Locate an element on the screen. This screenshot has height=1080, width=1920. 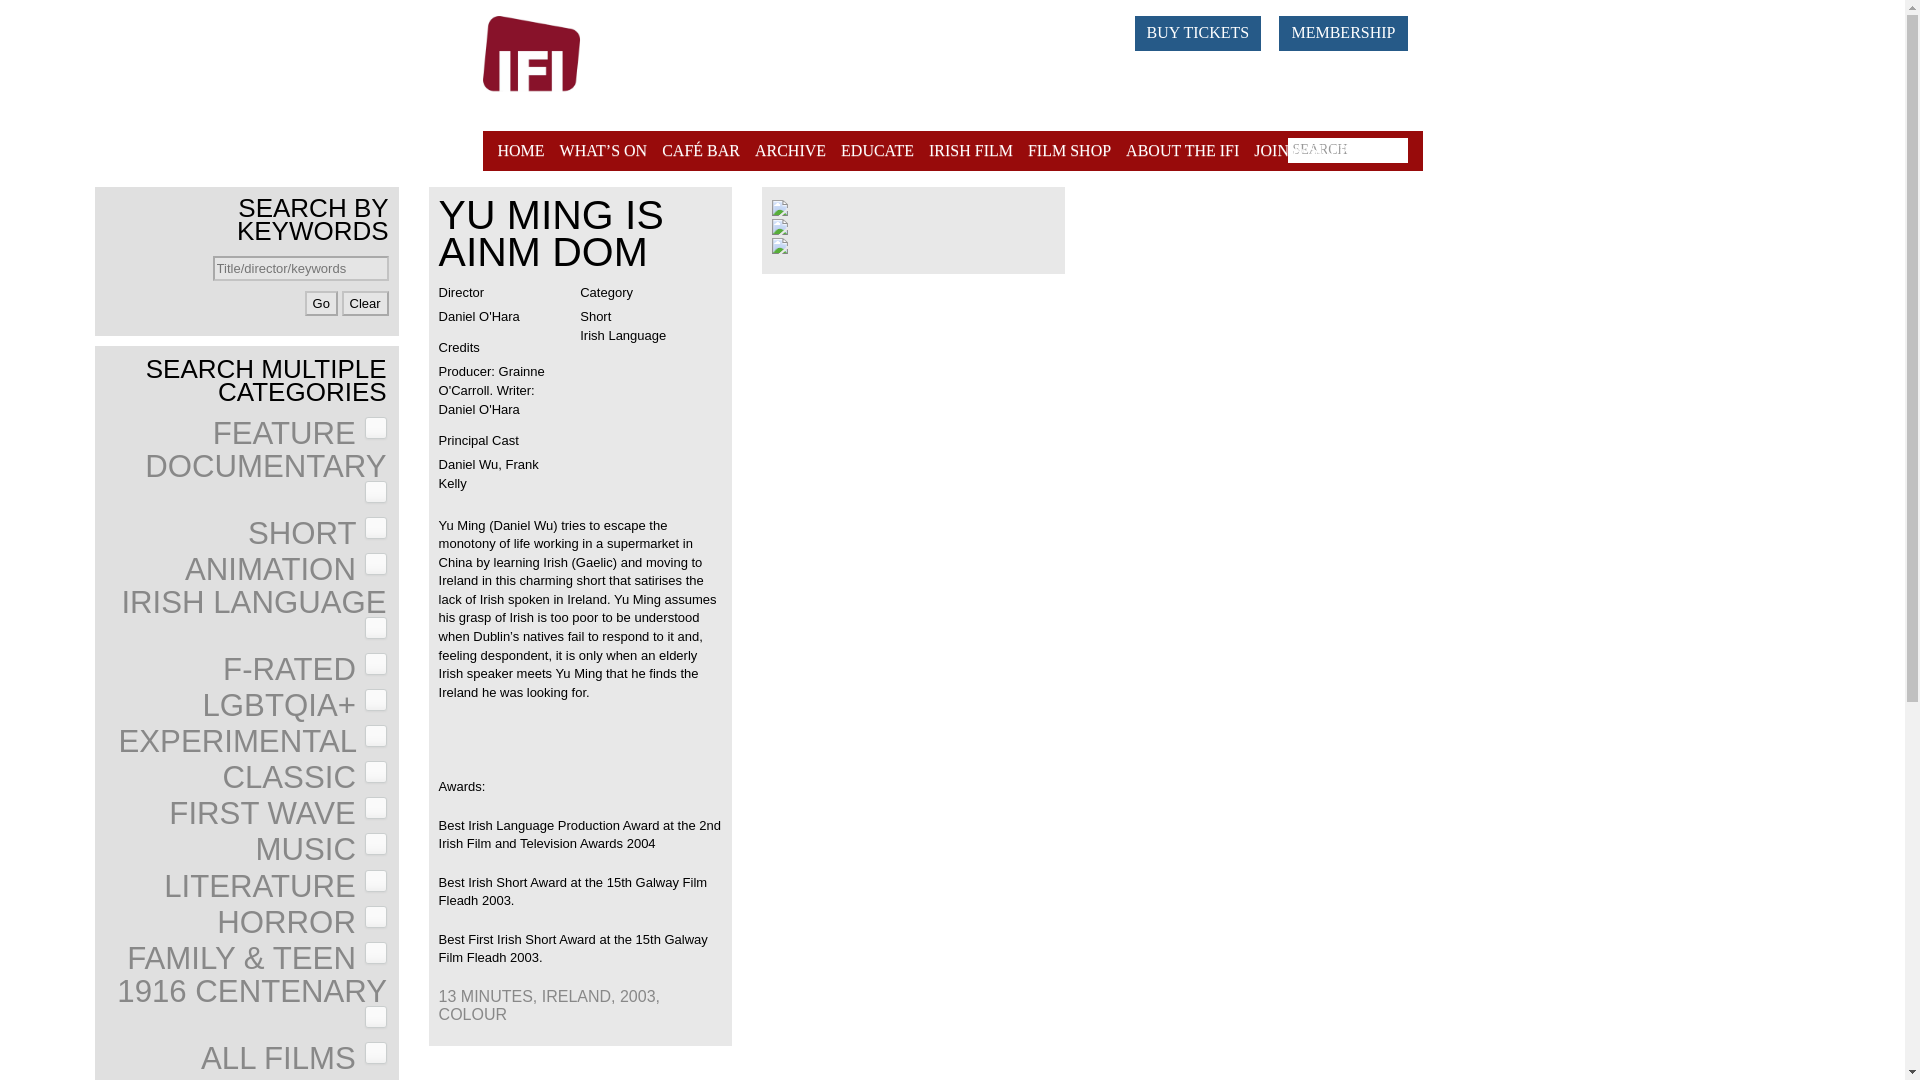
IRISH FILM INSTITUTE LOGO is located at coordinates (567, 66).